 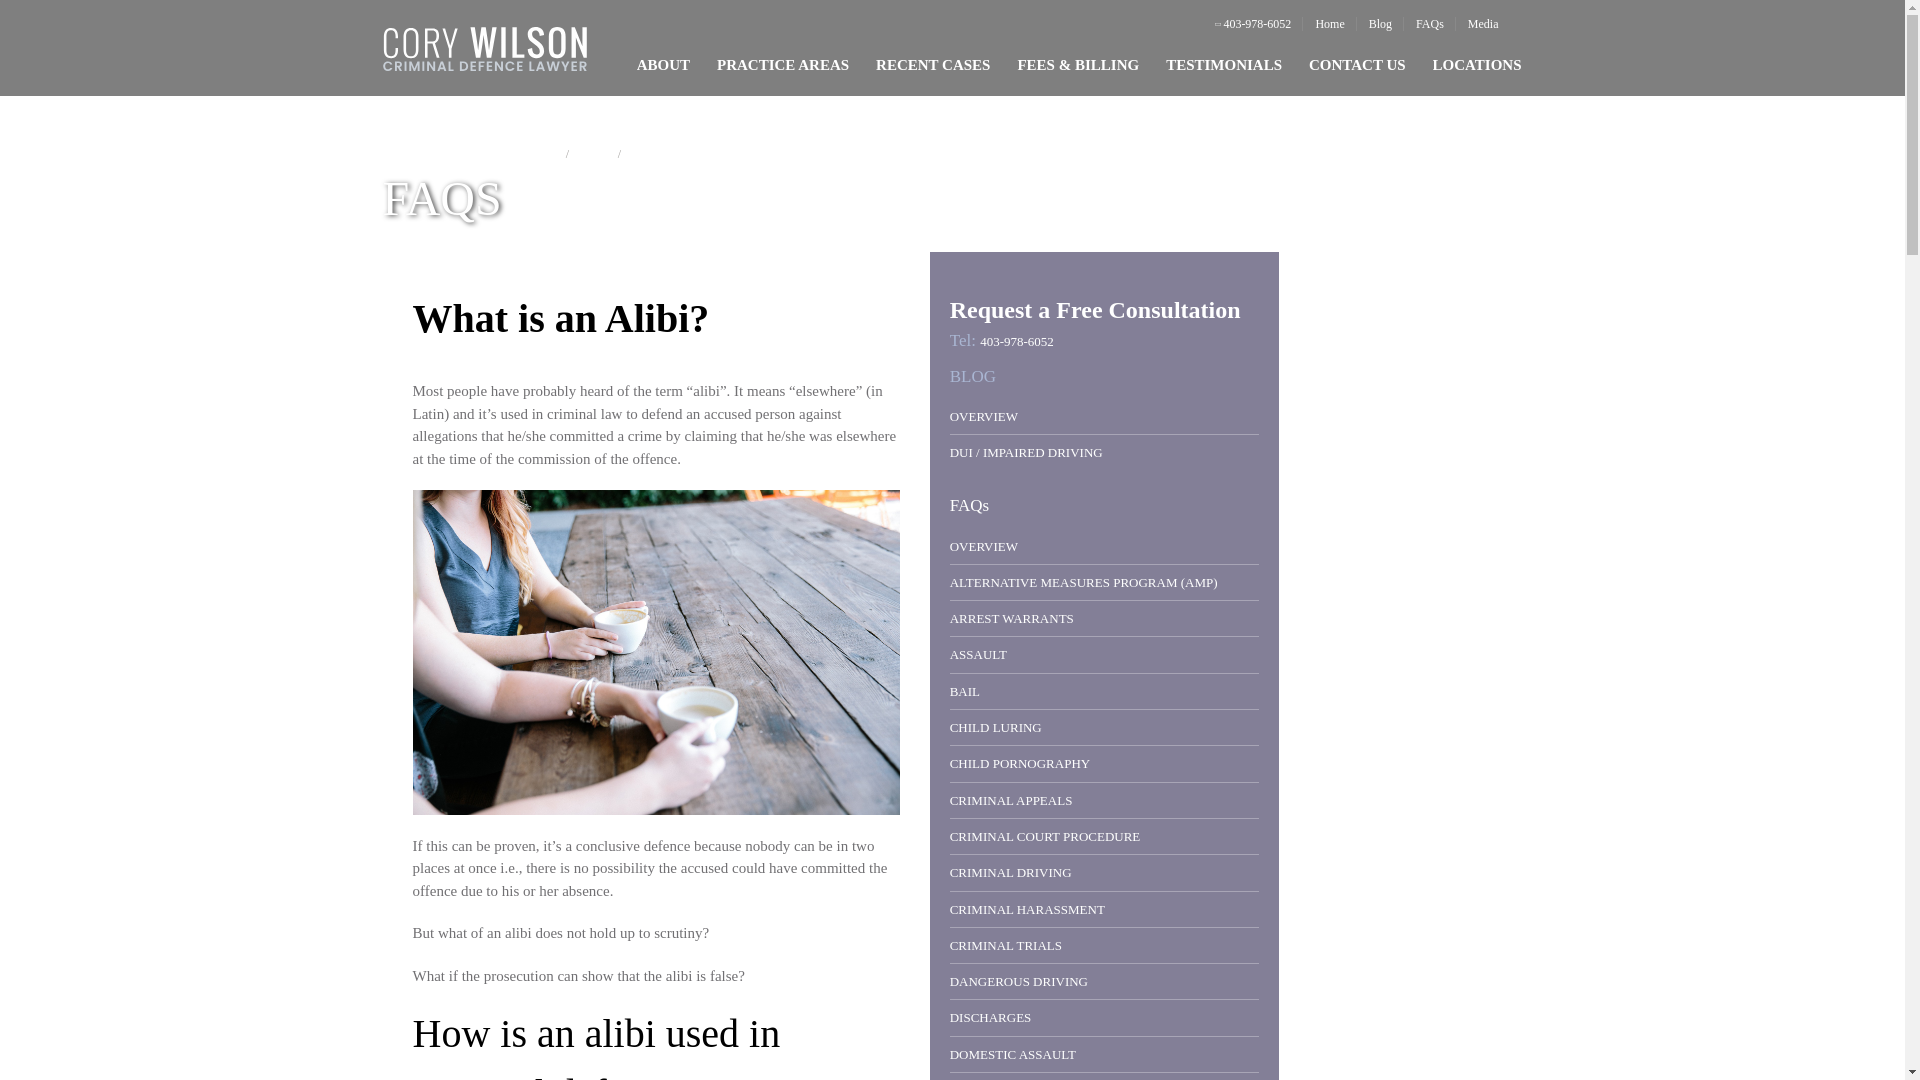 I want to click on 403-978-6052, so click(x=1253, y=24).